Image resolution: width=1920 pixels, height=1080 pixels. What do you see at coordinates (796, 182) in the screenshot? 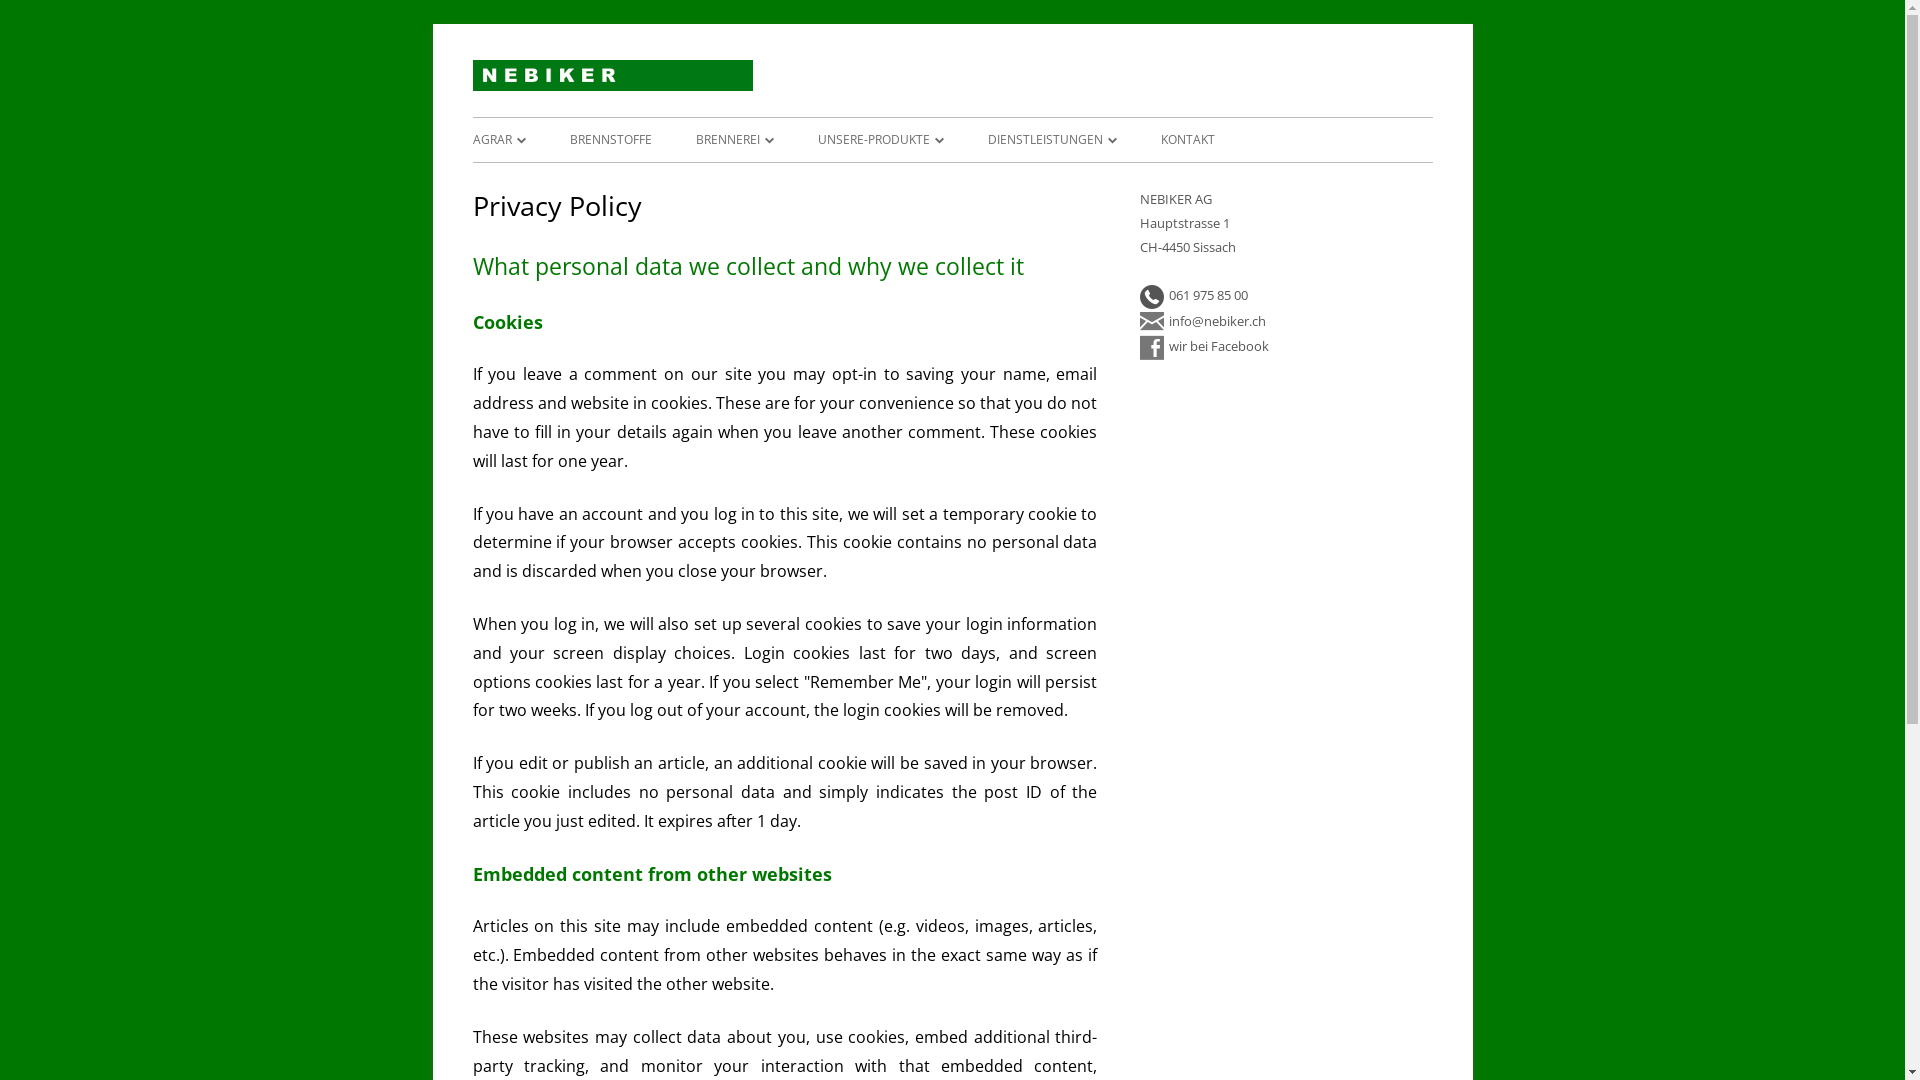
I see `LOHNBRENNEN` at bounding box center [796, 182].